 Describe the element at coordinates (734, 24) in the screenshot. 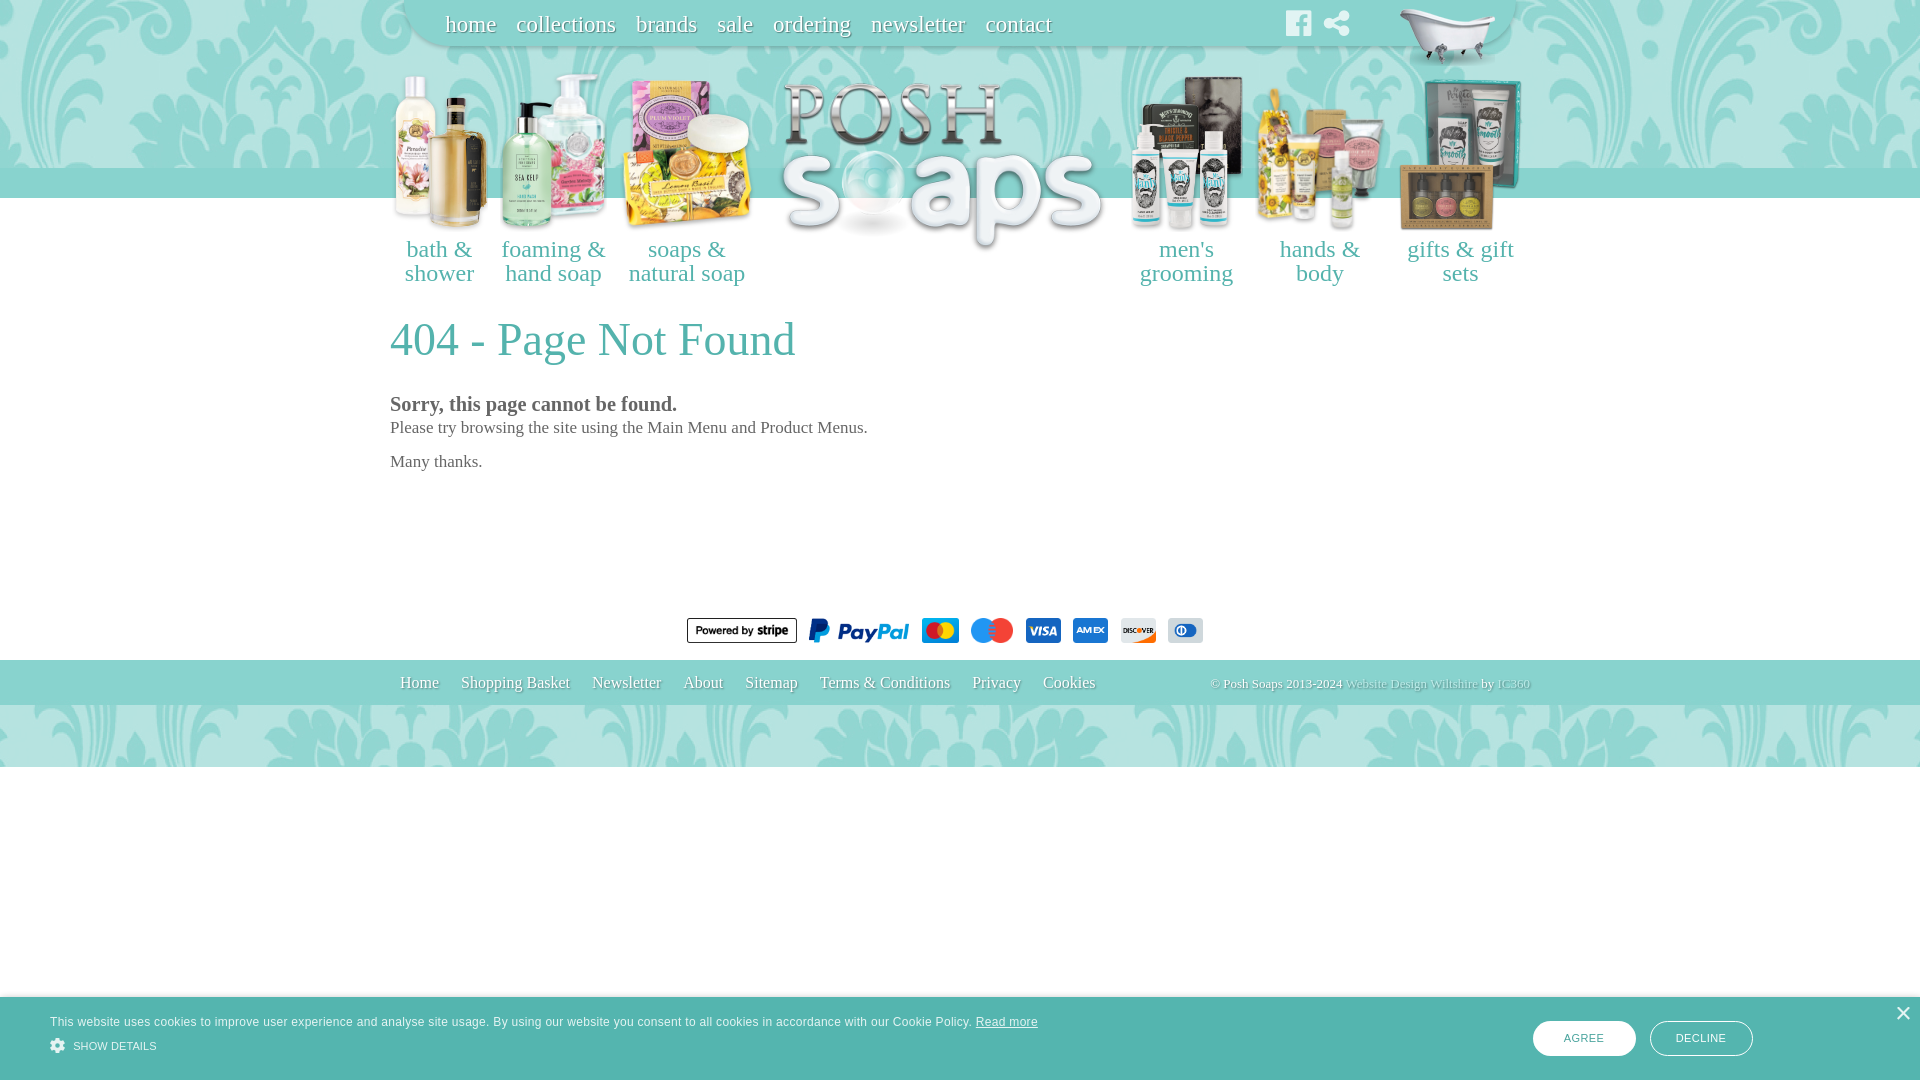

I see `sale` at that location.